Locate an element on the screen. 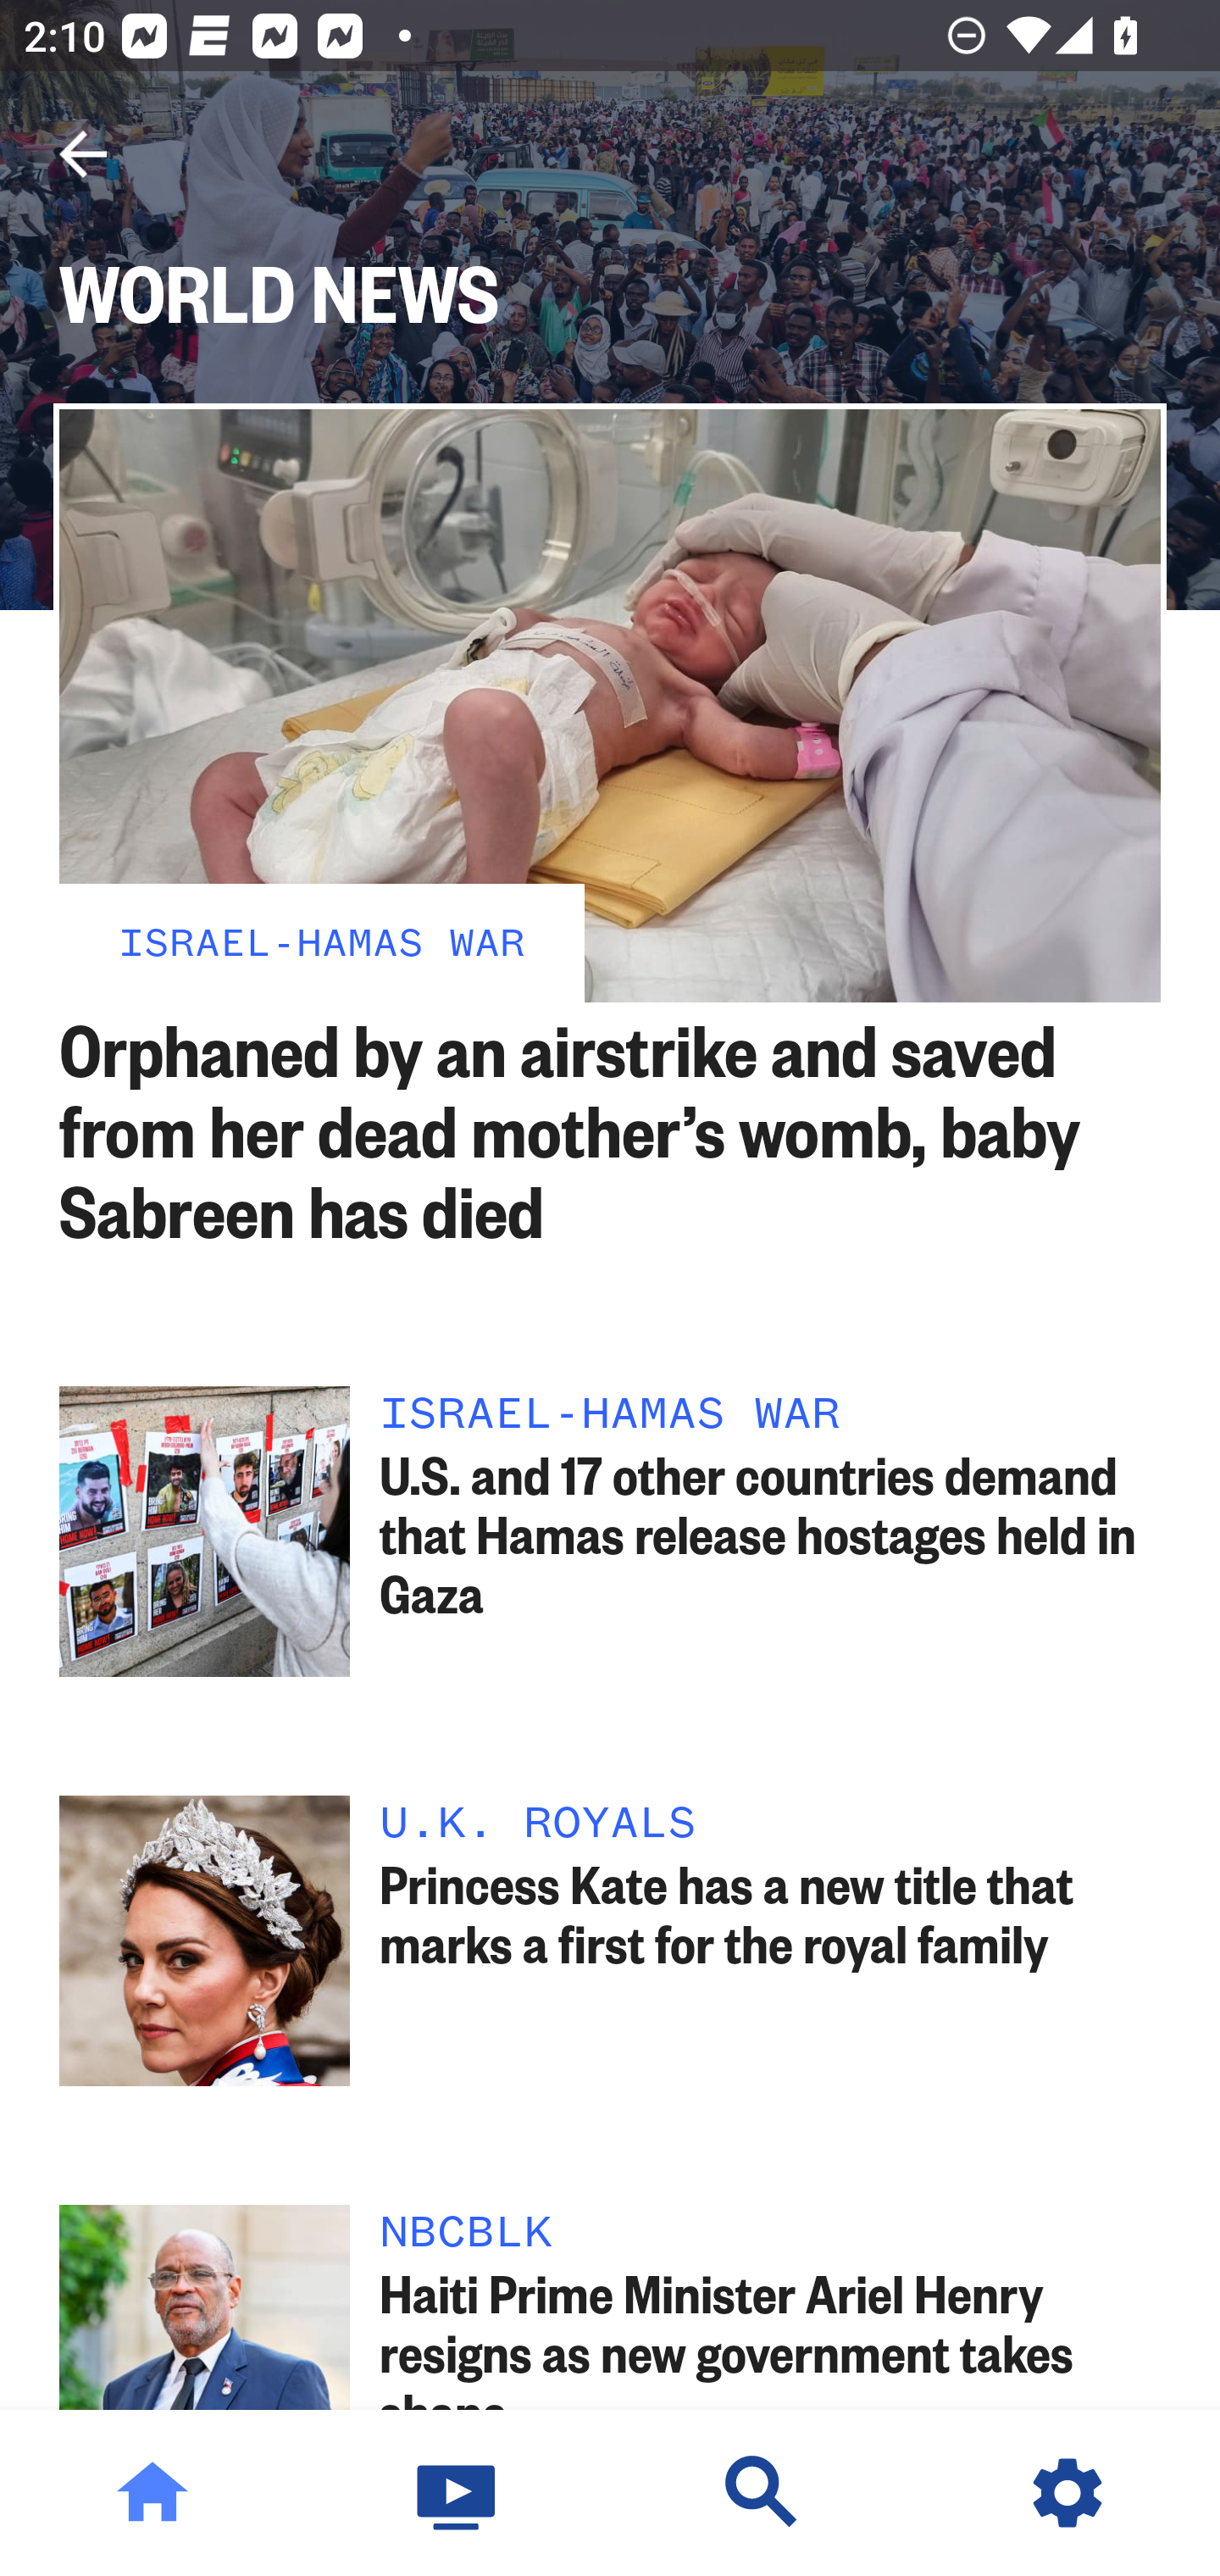  Settings is located at coordinates (1067, 2493).